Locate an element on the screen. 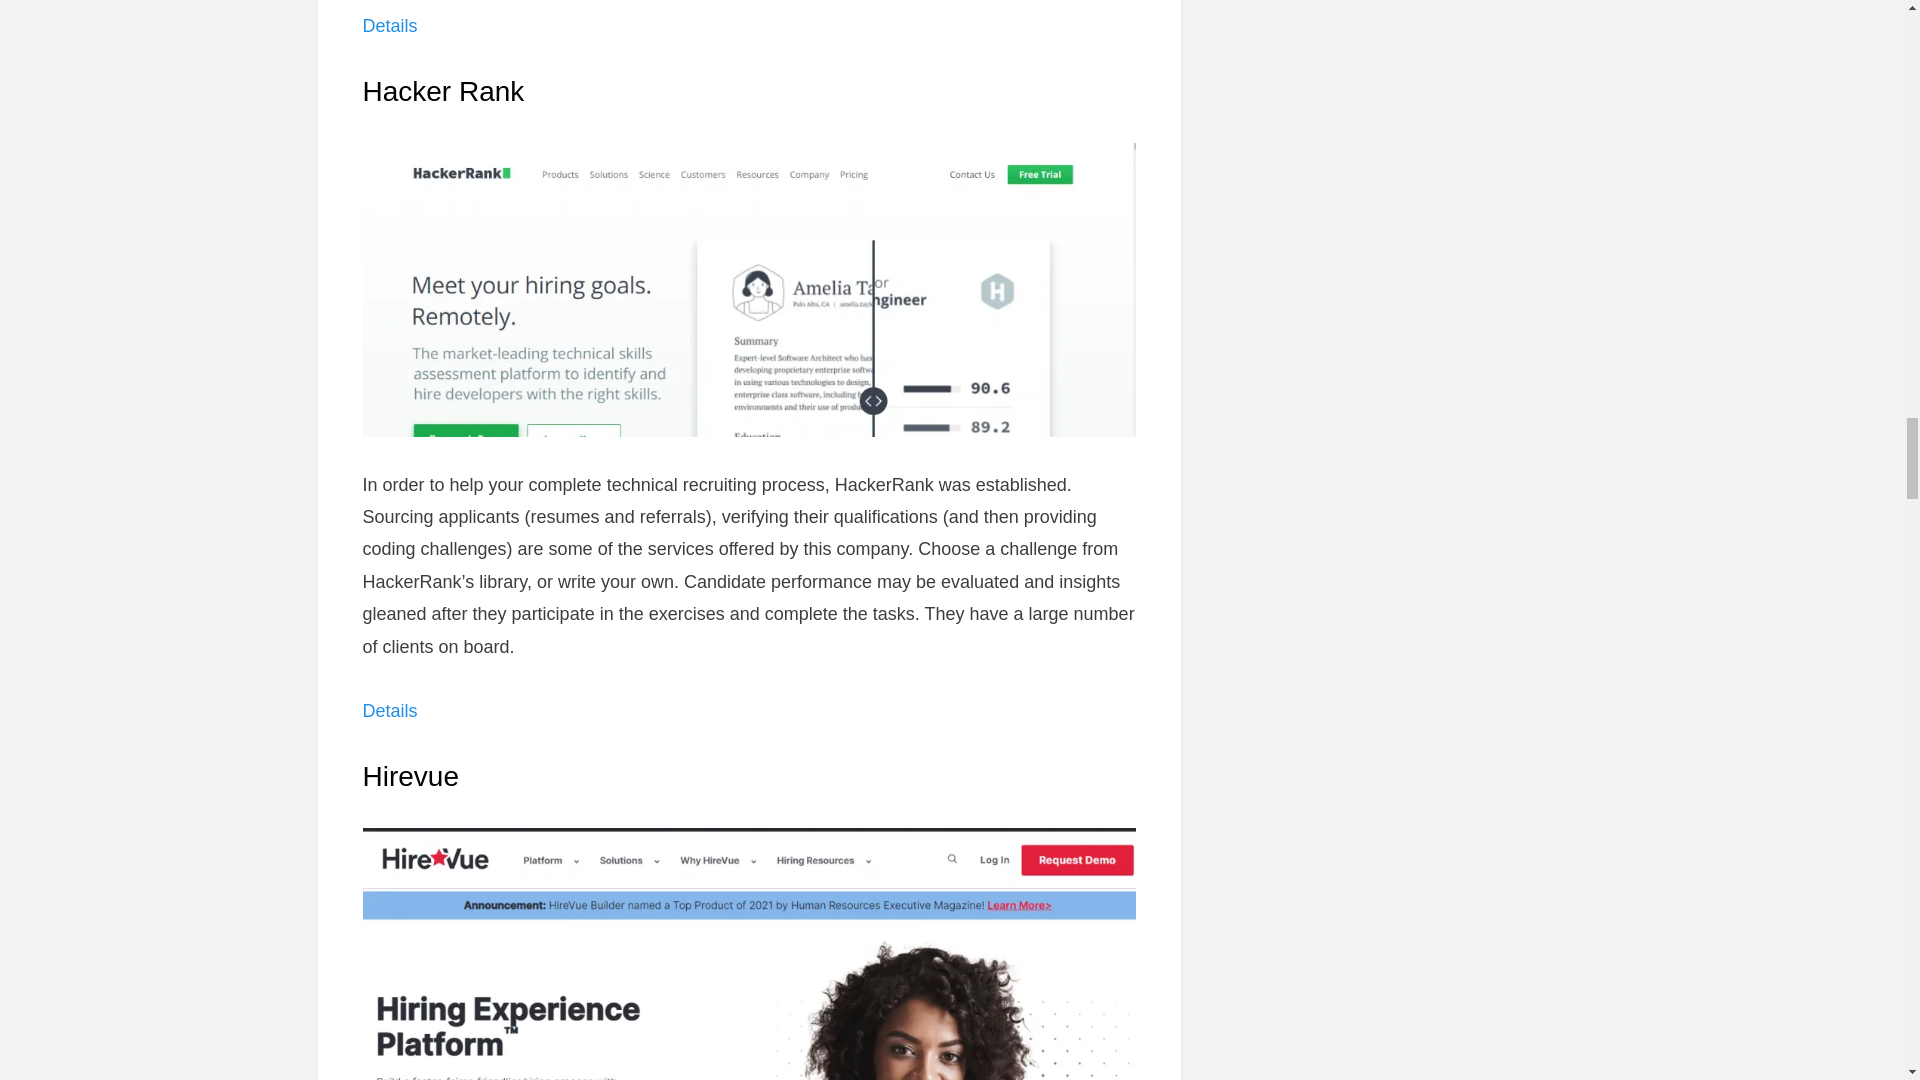  Details is located at coordinates (389, 26).